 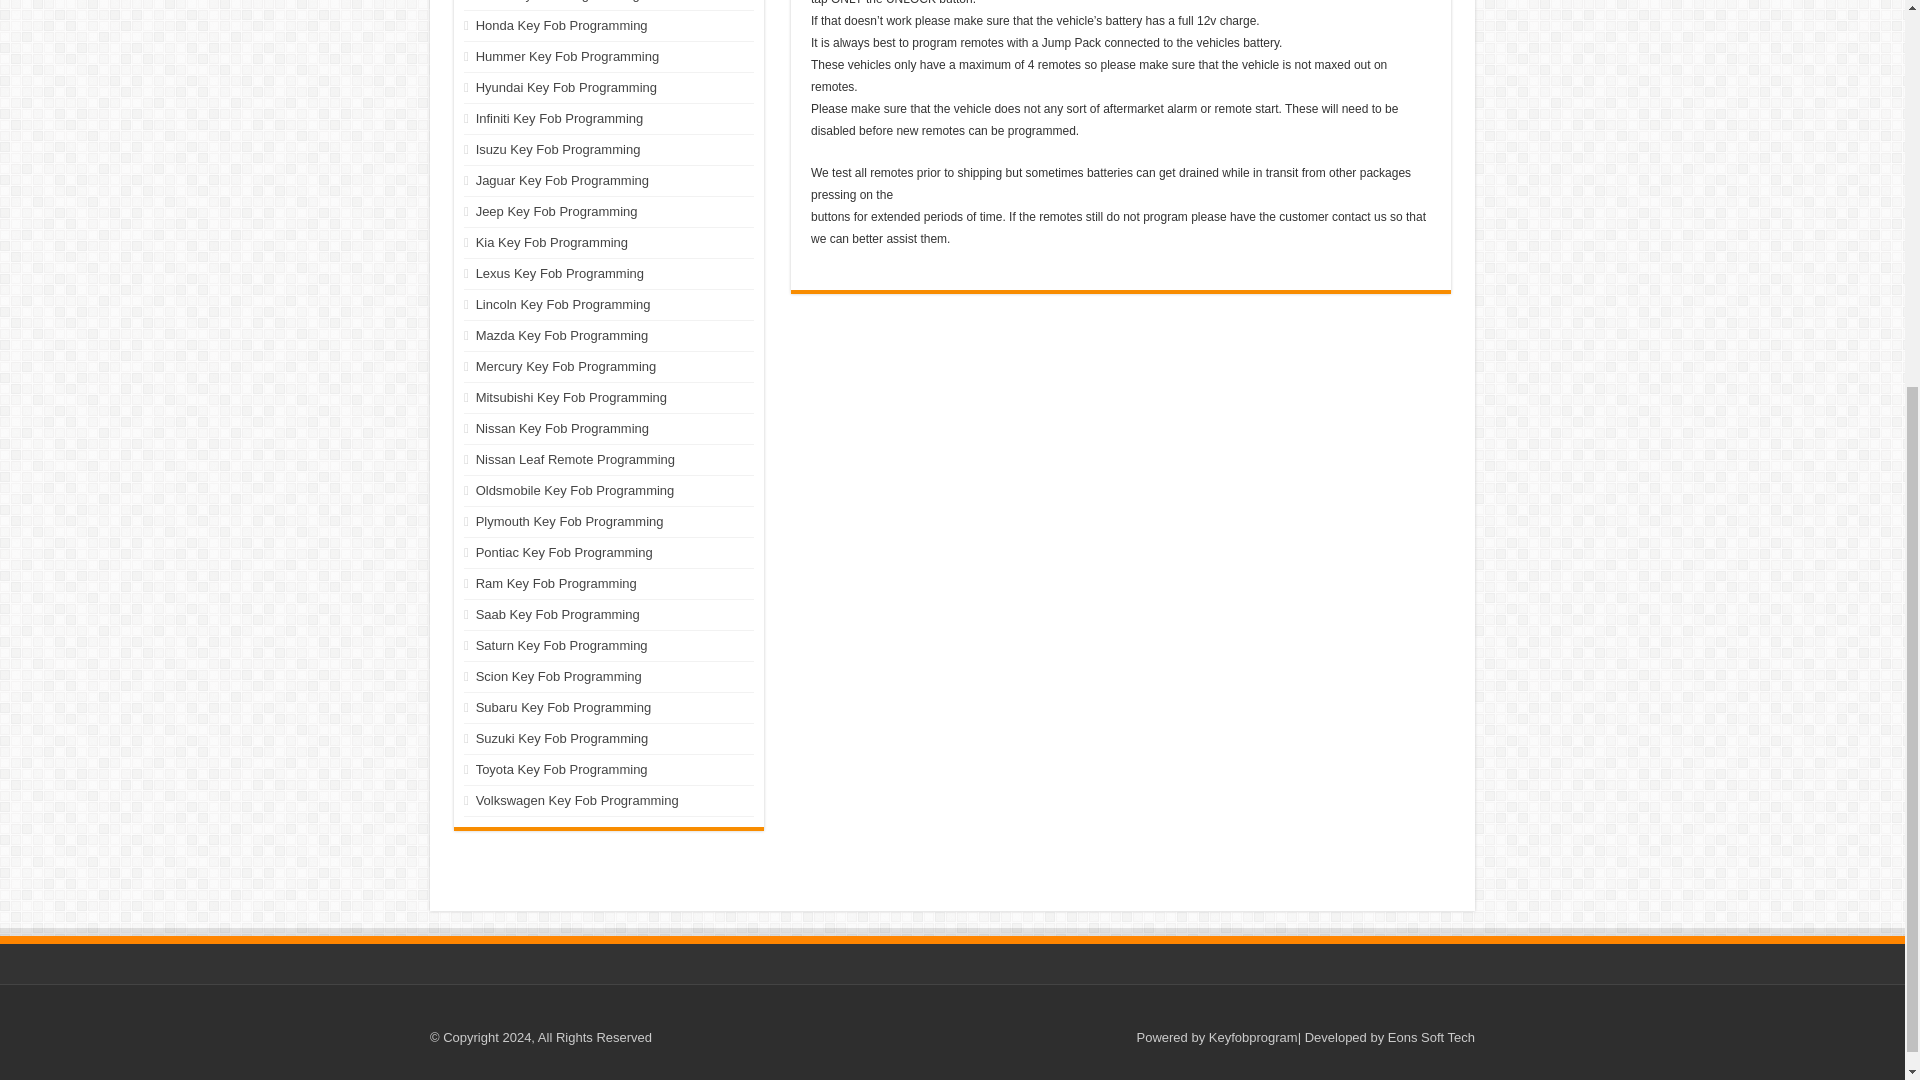 What do you see at coordinates (566, 366) in the screenshot?
I see `Mercury Key Fob Programming` at bounding box center [566, 366].